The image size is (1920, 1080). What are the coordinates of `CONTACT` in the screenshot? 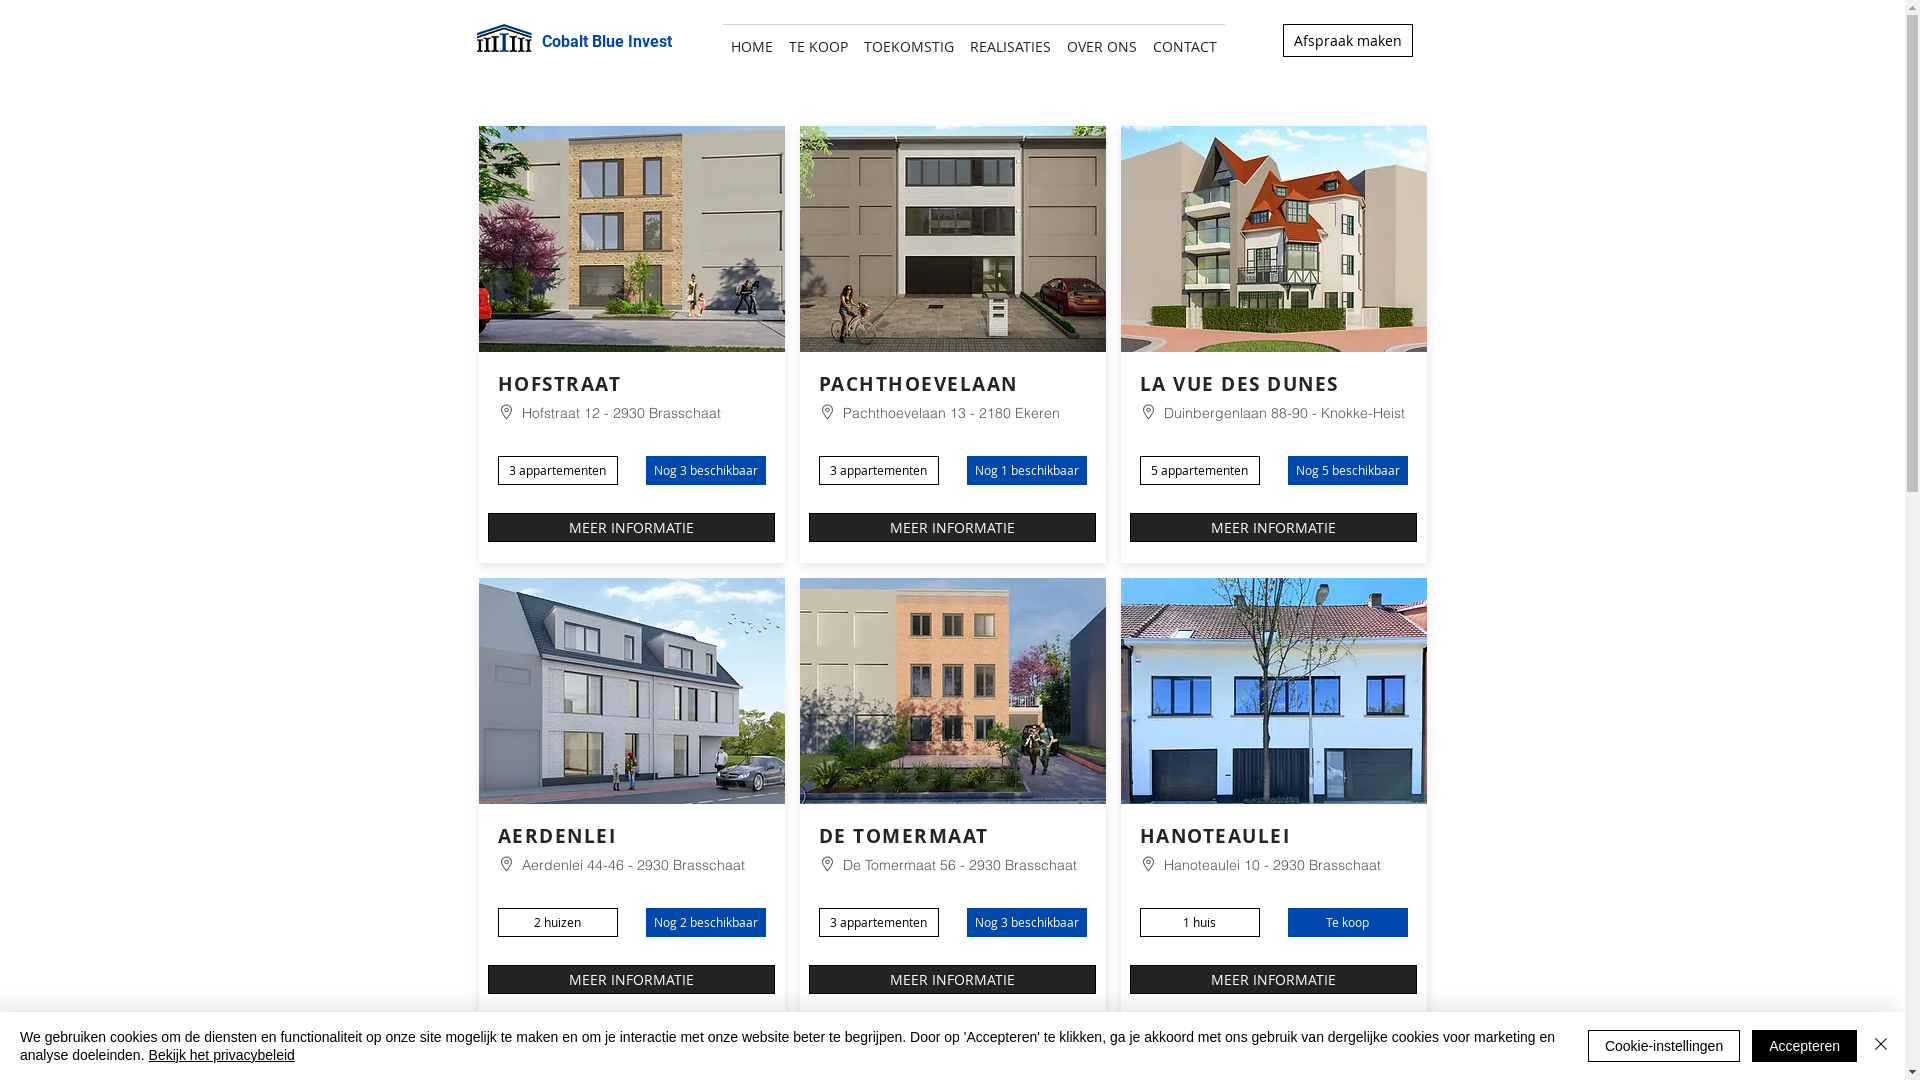 It's located at (1185, 38).